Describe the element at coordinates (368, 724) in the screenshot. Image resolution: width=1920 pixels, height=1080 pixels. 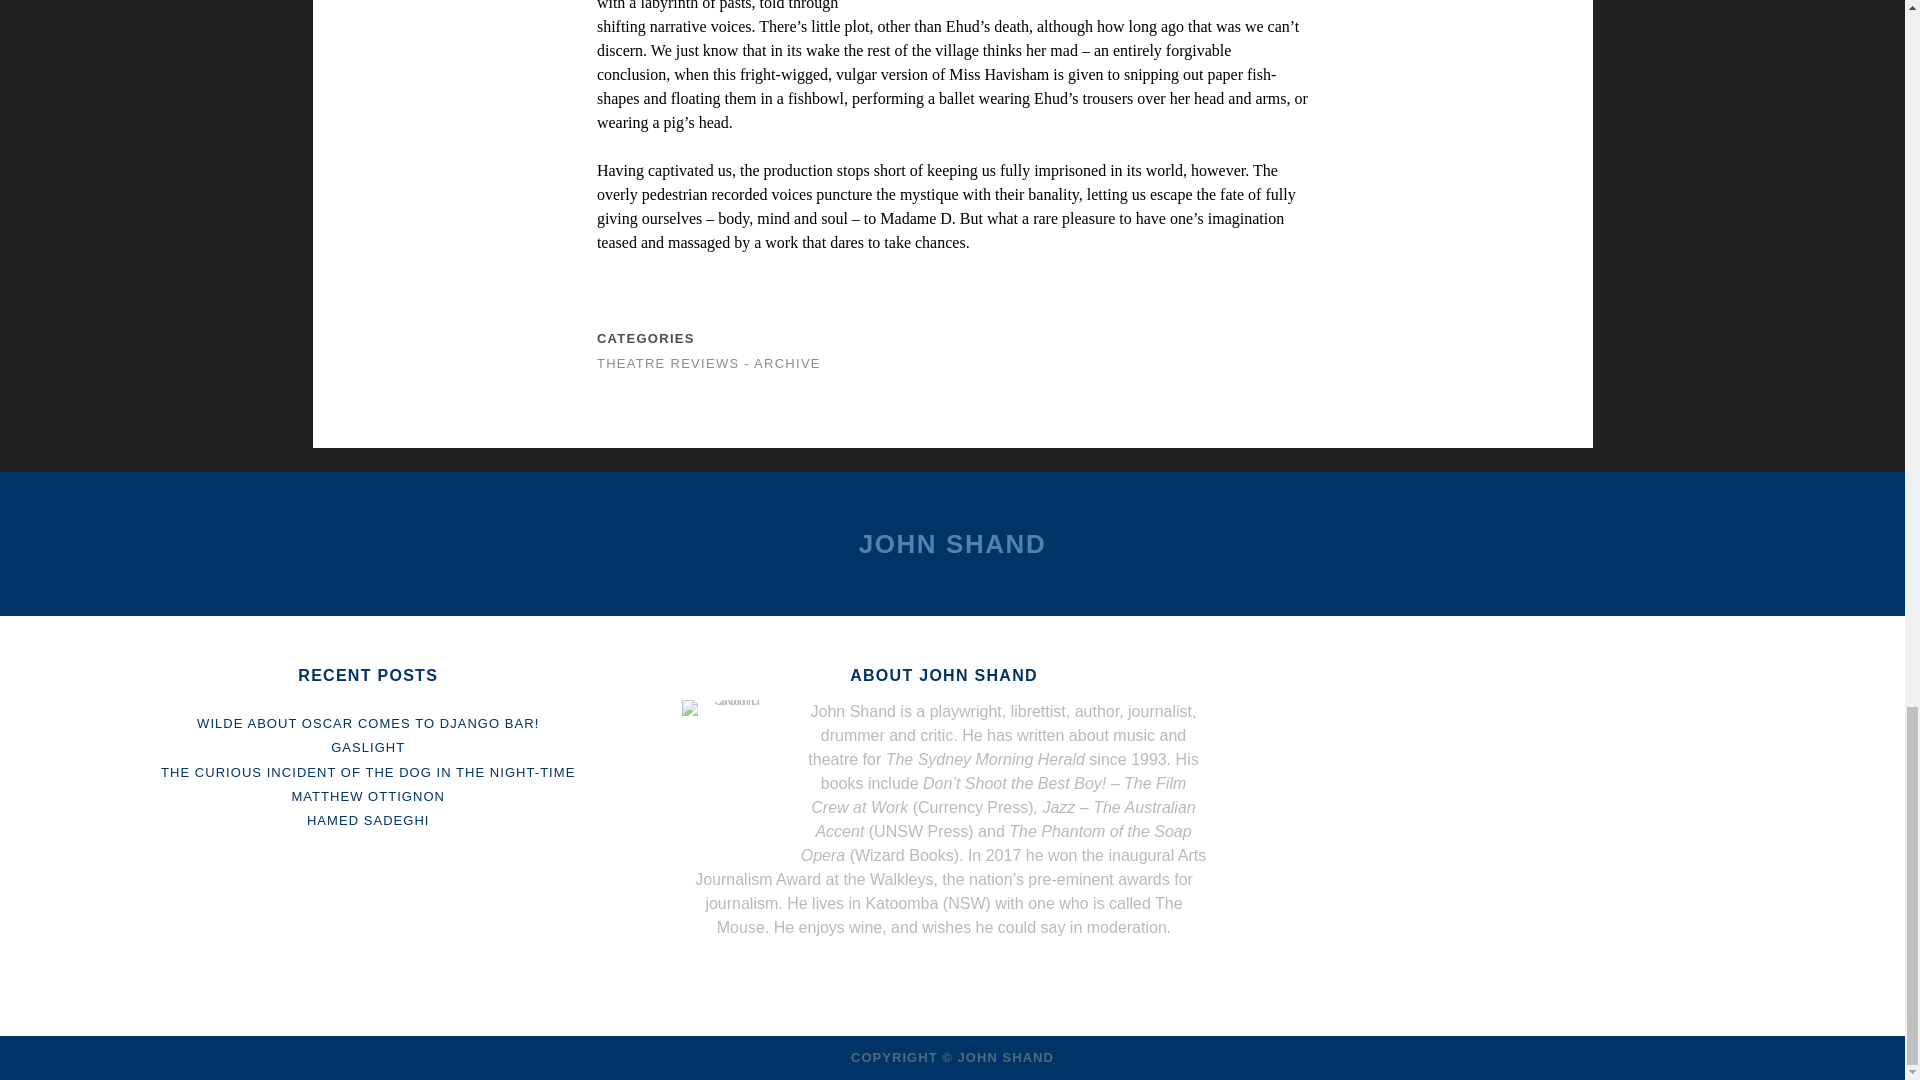
I see `WILDE ABOUT OSCAR COMES TO DJANGO BAR!` at that location.